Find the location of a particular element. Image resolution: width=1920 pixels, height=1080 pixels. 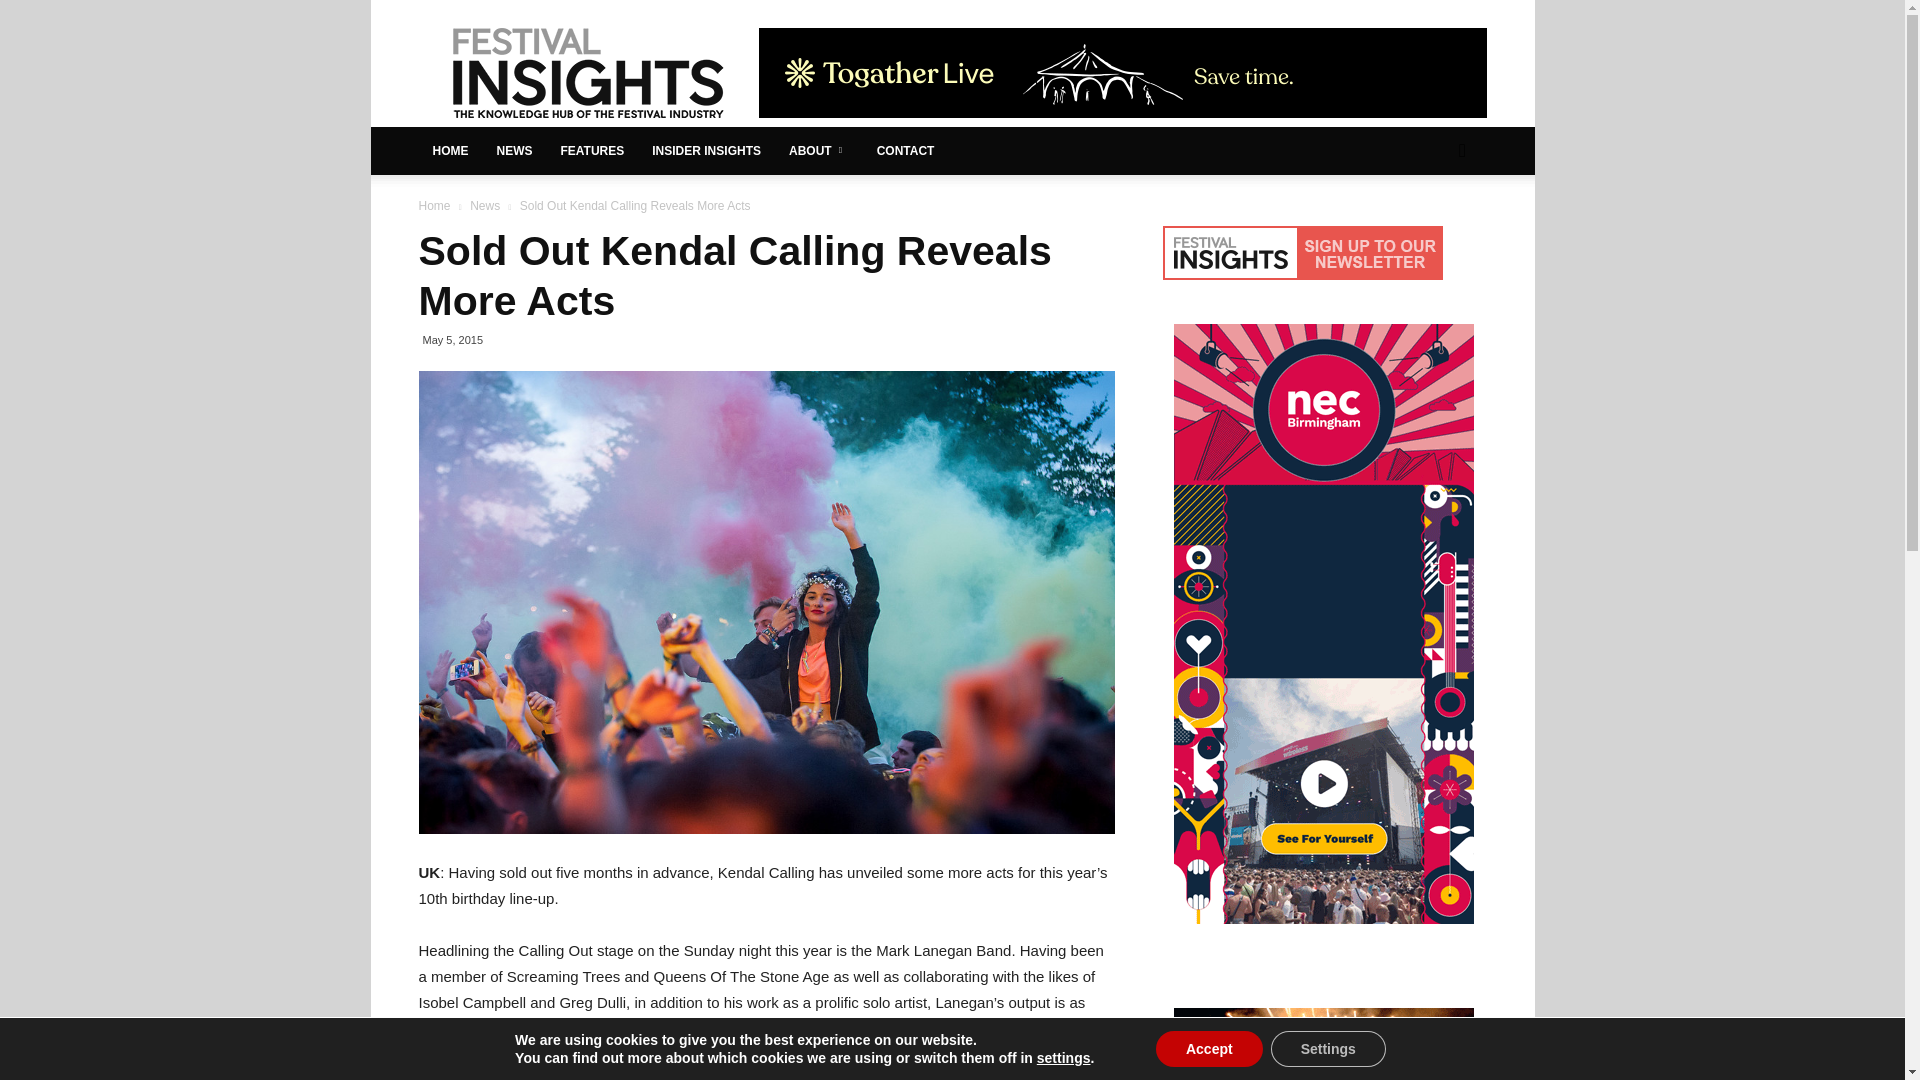

The Knowledge Hub of the Festival Industry is located at coordinates (587, 72).